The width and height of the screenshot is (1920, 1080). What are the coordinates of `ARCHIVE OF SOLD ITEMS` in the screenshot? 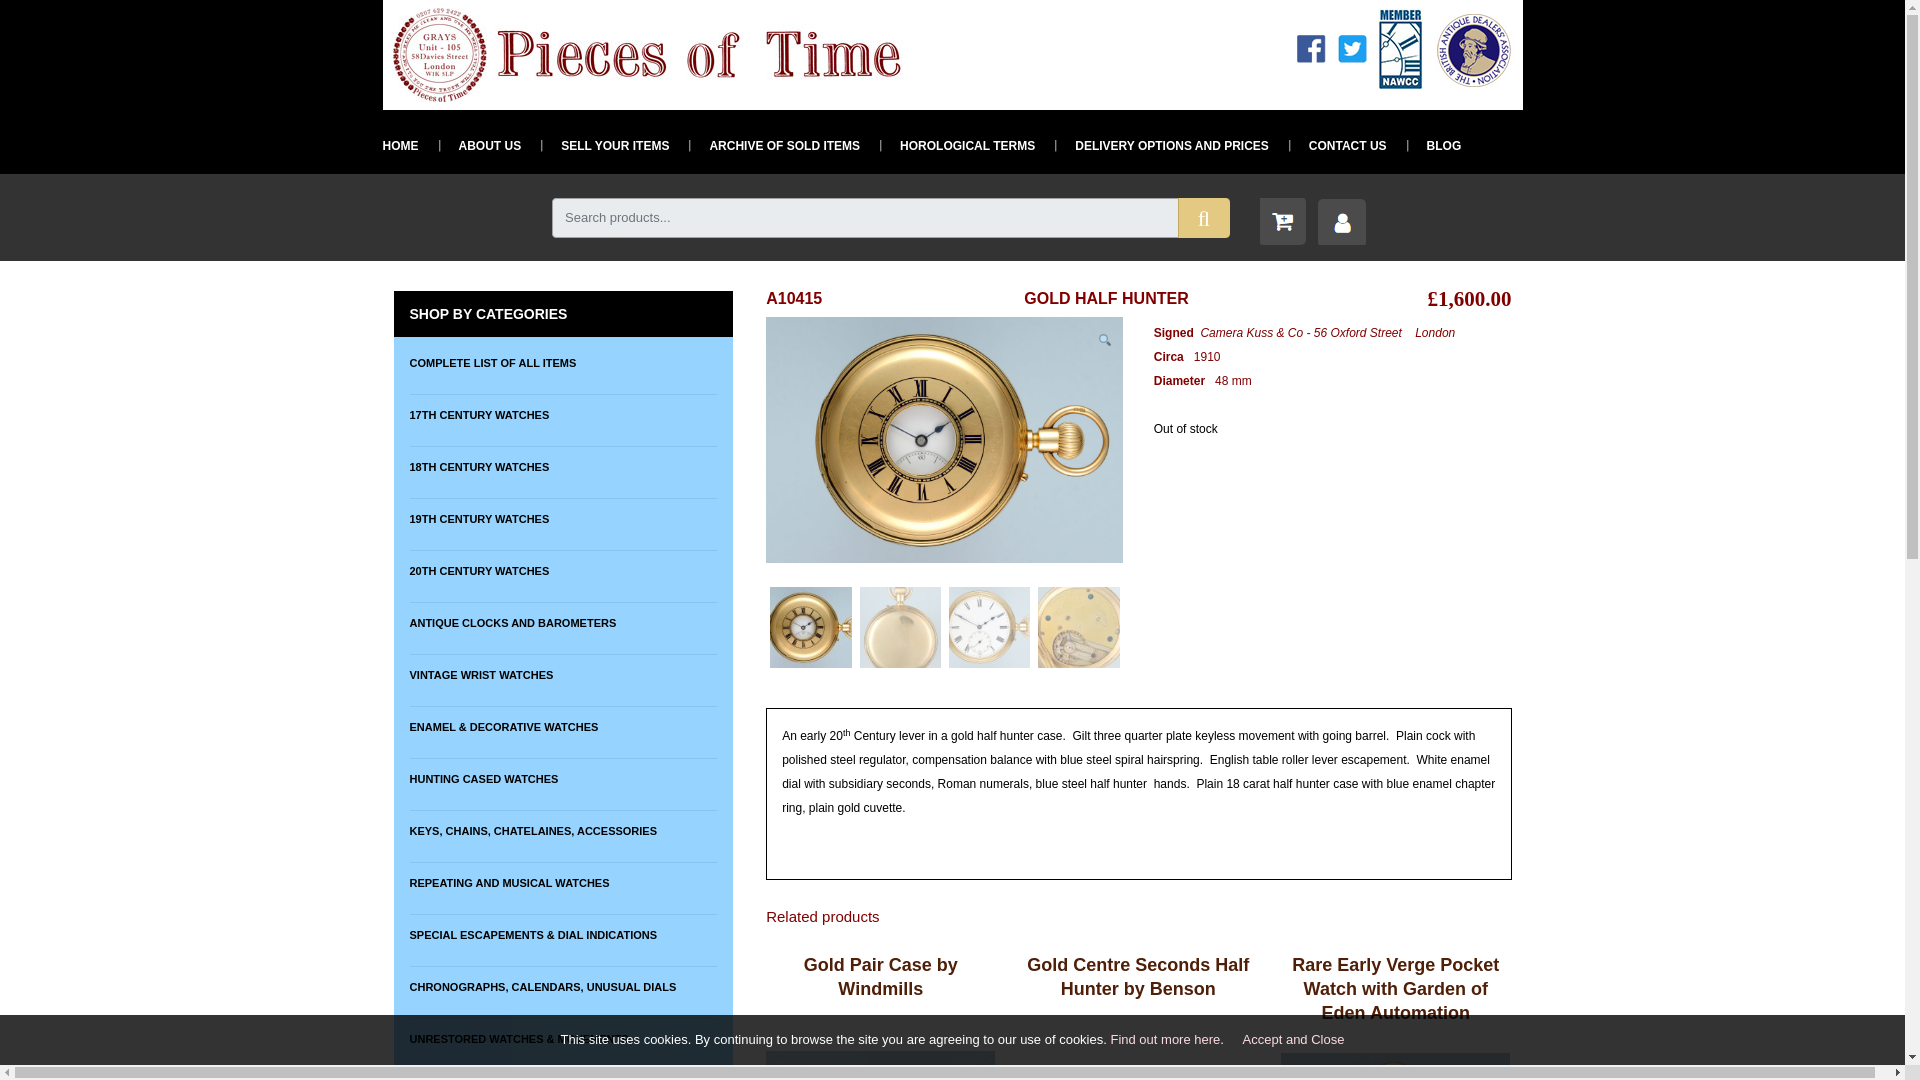 It's located at (774, 145).